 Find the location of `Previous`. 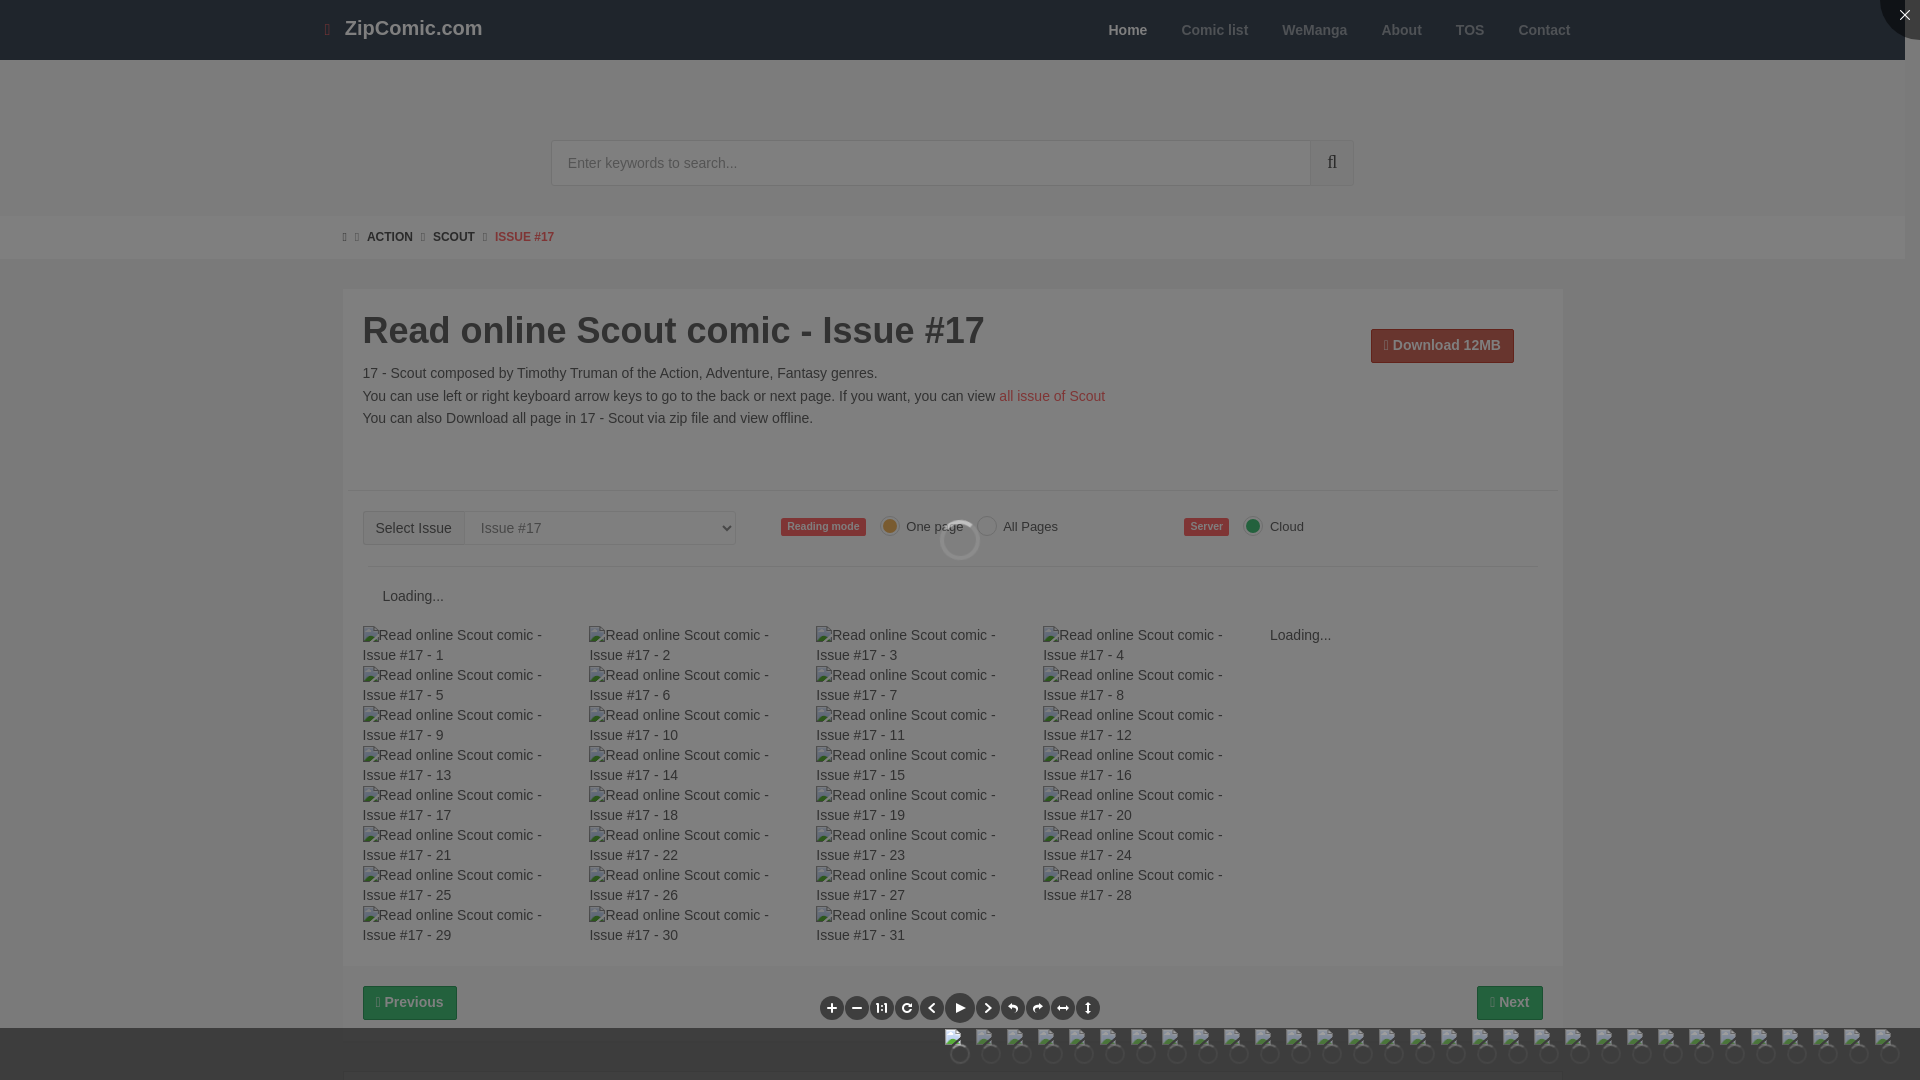

Previous is located at coordinates (409, 1002).